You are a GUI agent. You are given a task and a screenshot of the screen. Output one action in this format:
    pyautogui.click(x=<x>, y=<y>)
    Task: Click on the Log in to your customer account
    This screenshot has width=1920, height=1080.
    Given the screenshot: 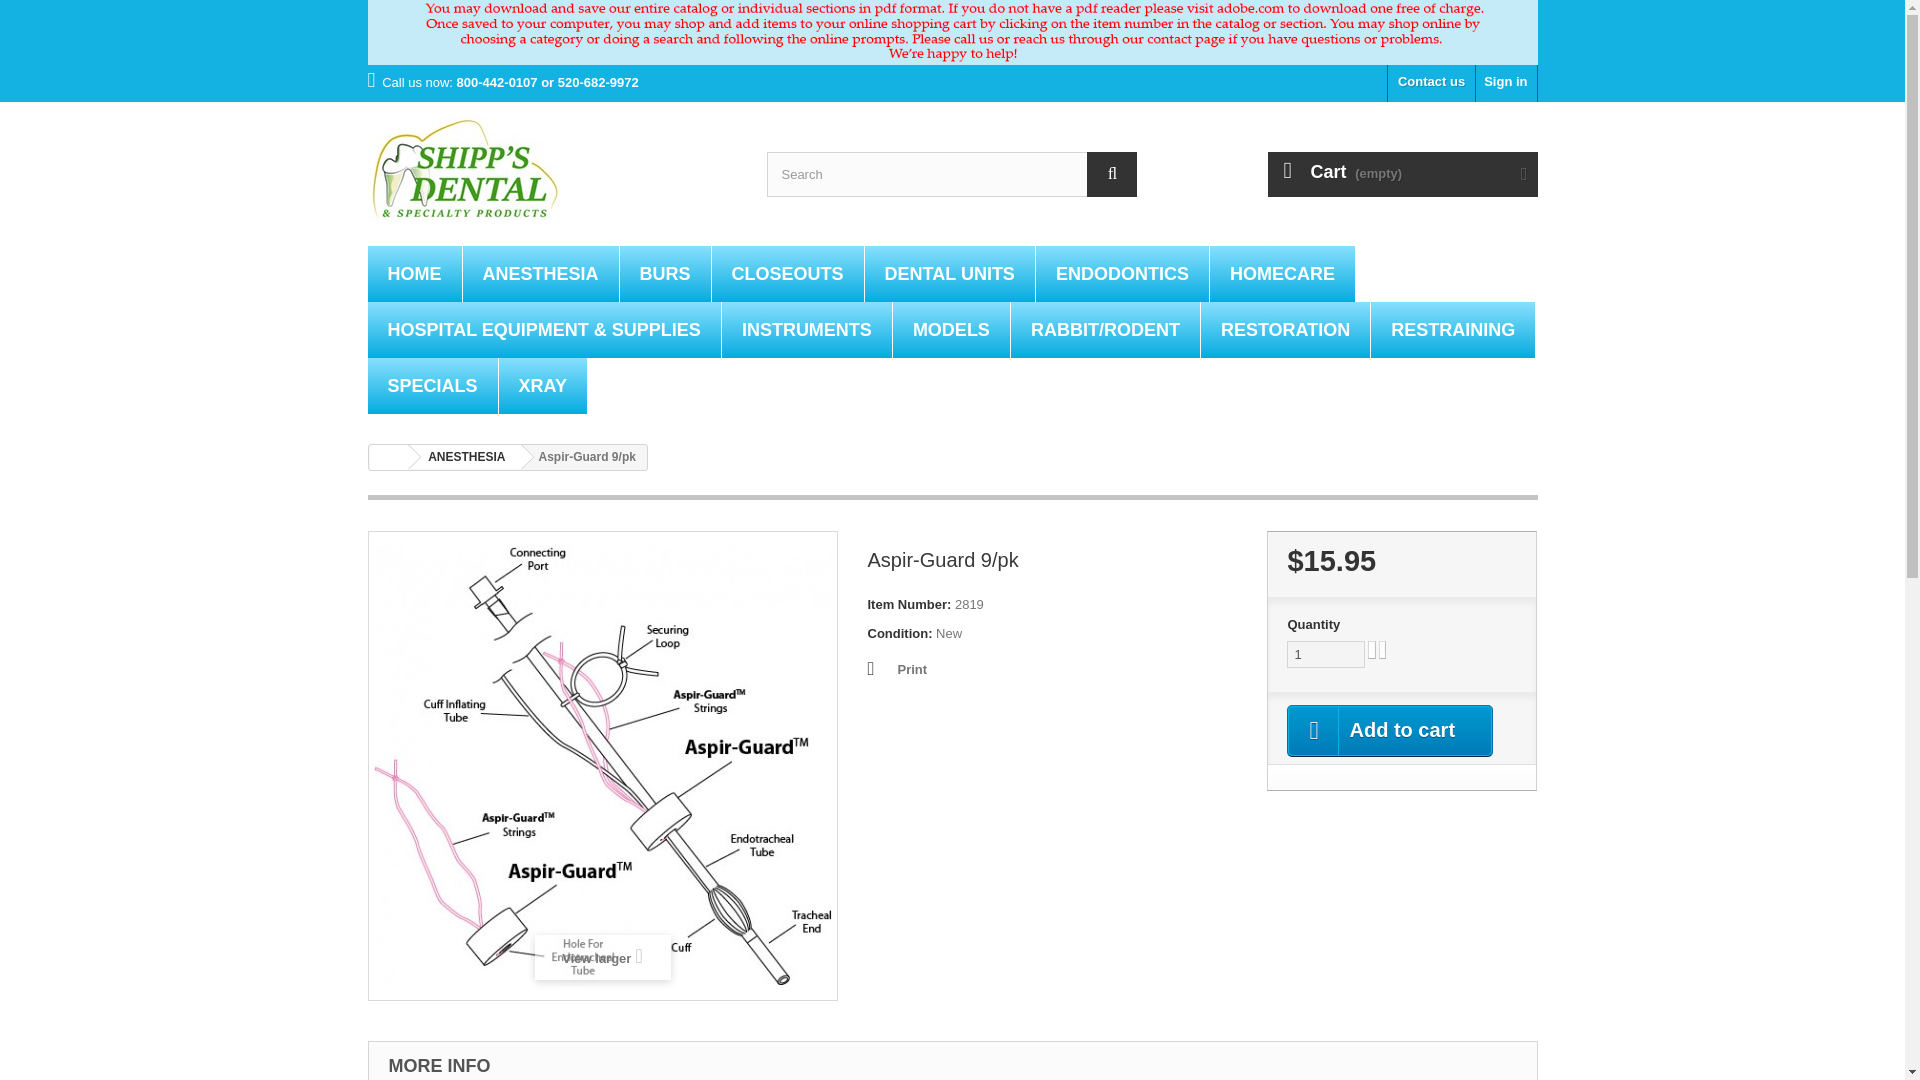 What is the action you would take?
    pyautogui.click(x=1506, y=82)
    